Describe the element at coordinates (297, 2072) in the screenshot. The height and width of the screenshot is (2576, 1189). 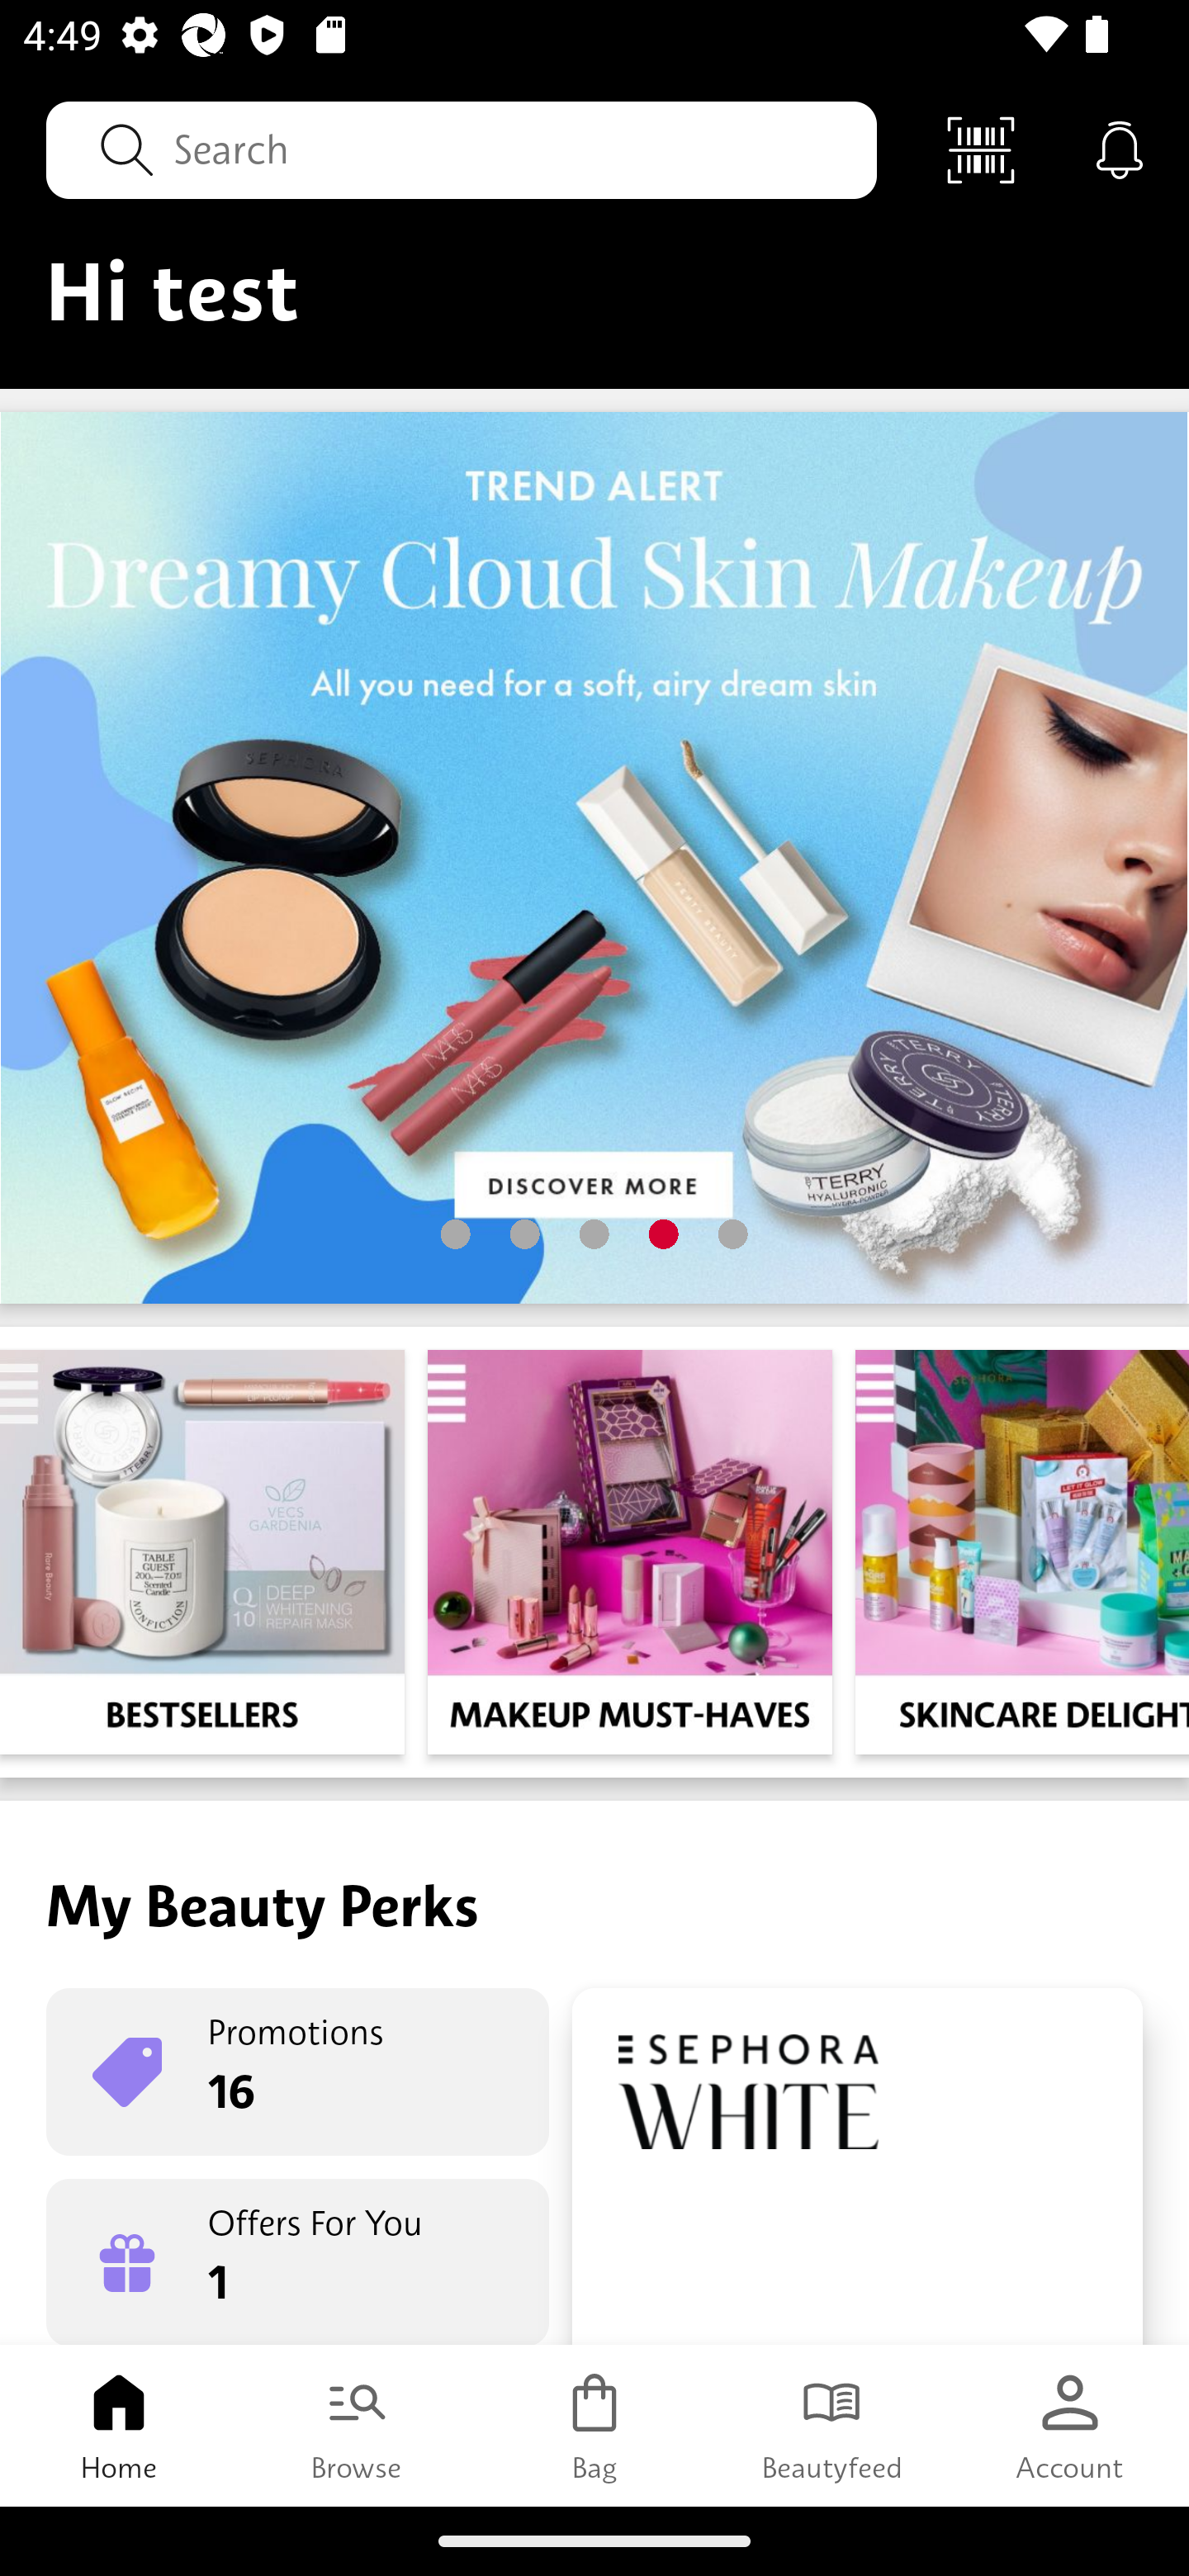
I see `Promotions 16` at that location.